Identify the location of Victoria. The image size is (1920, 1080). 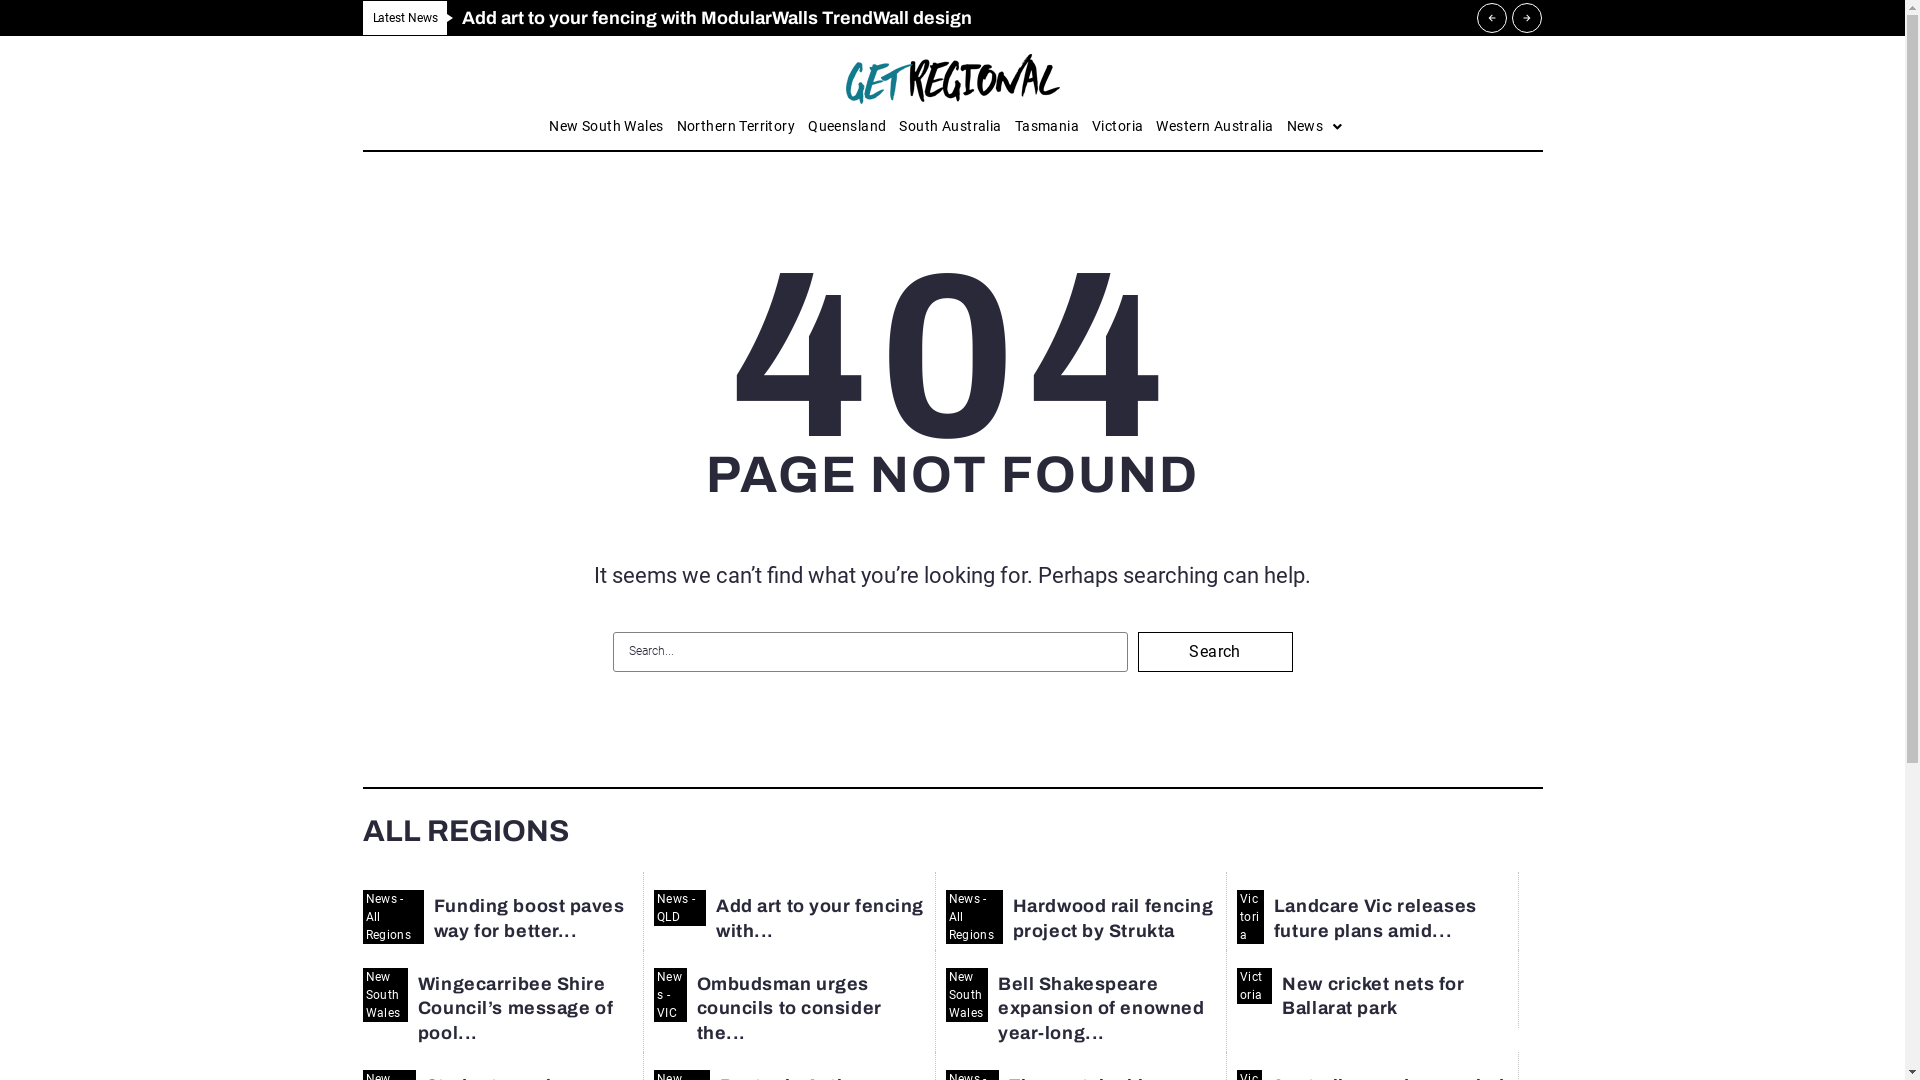
(1250, 917).